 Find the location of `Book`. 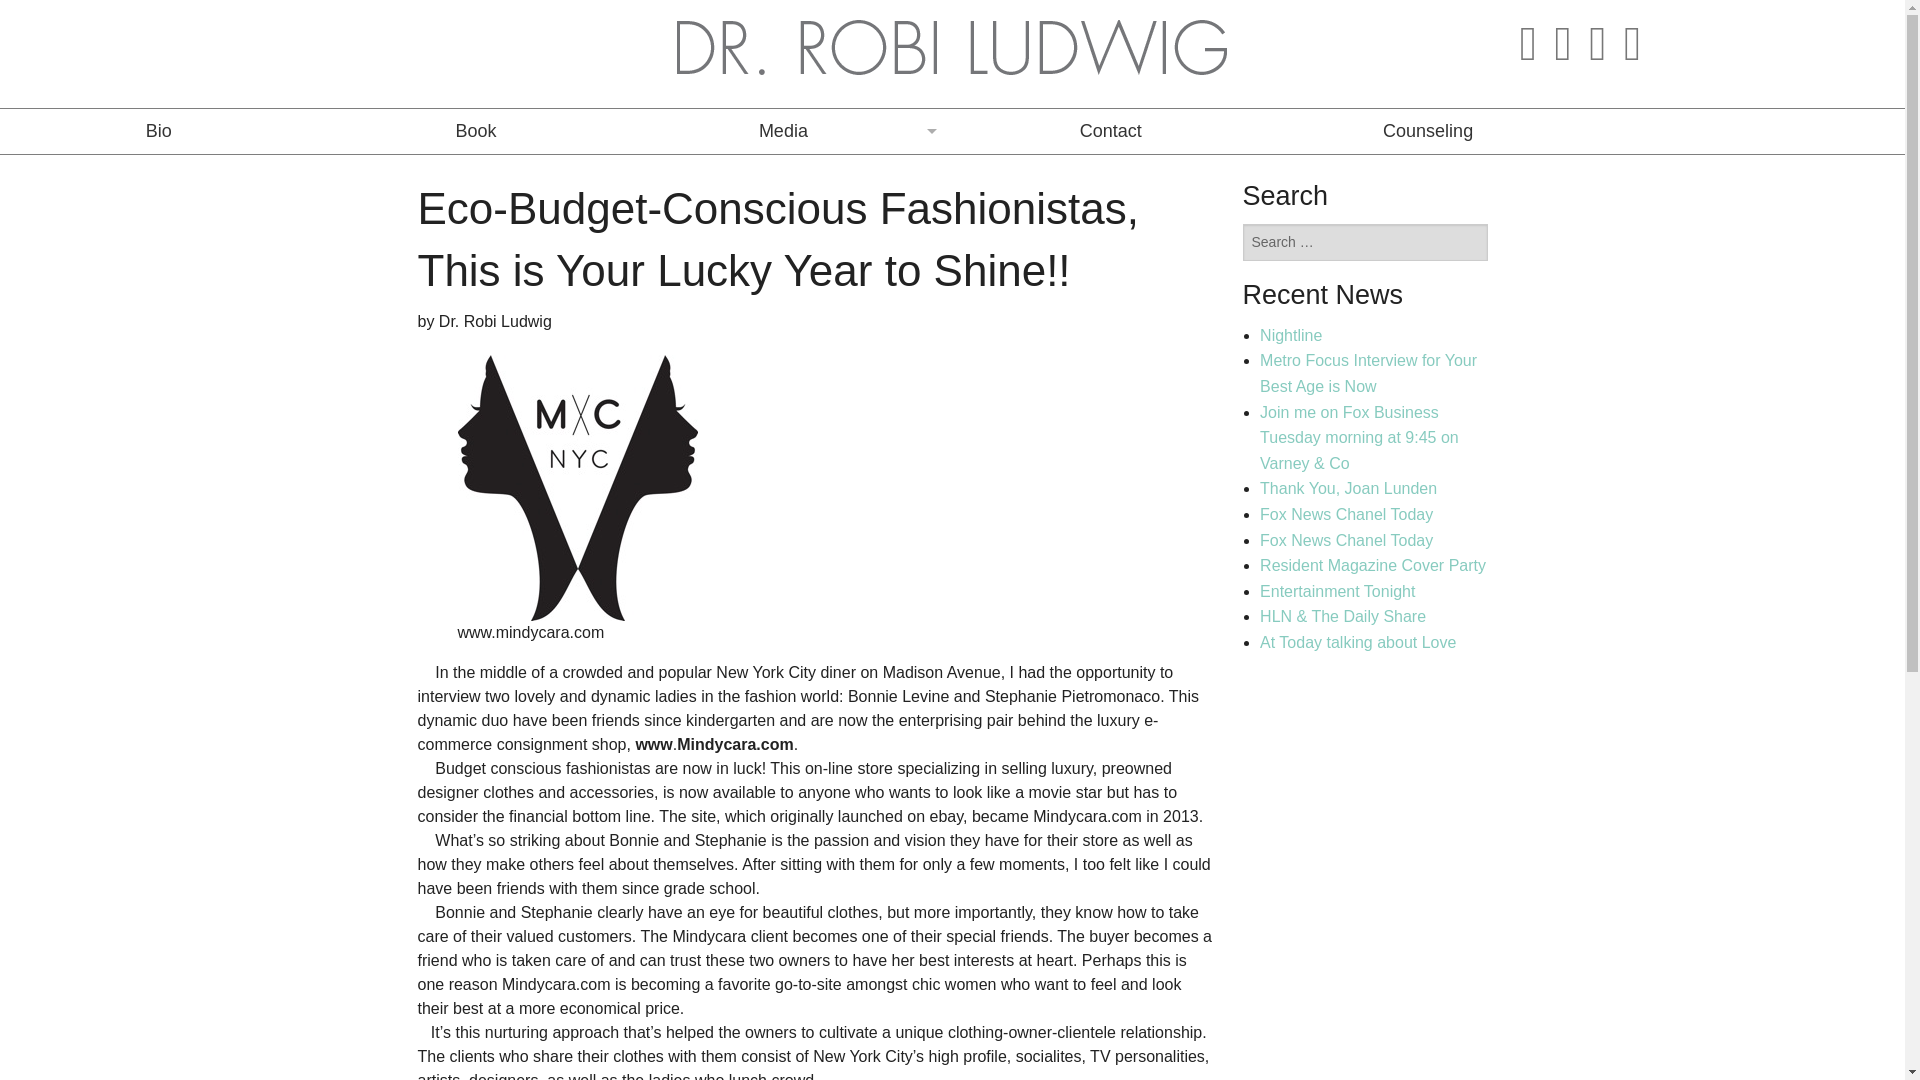

Book is located at coordinates (474, 132).